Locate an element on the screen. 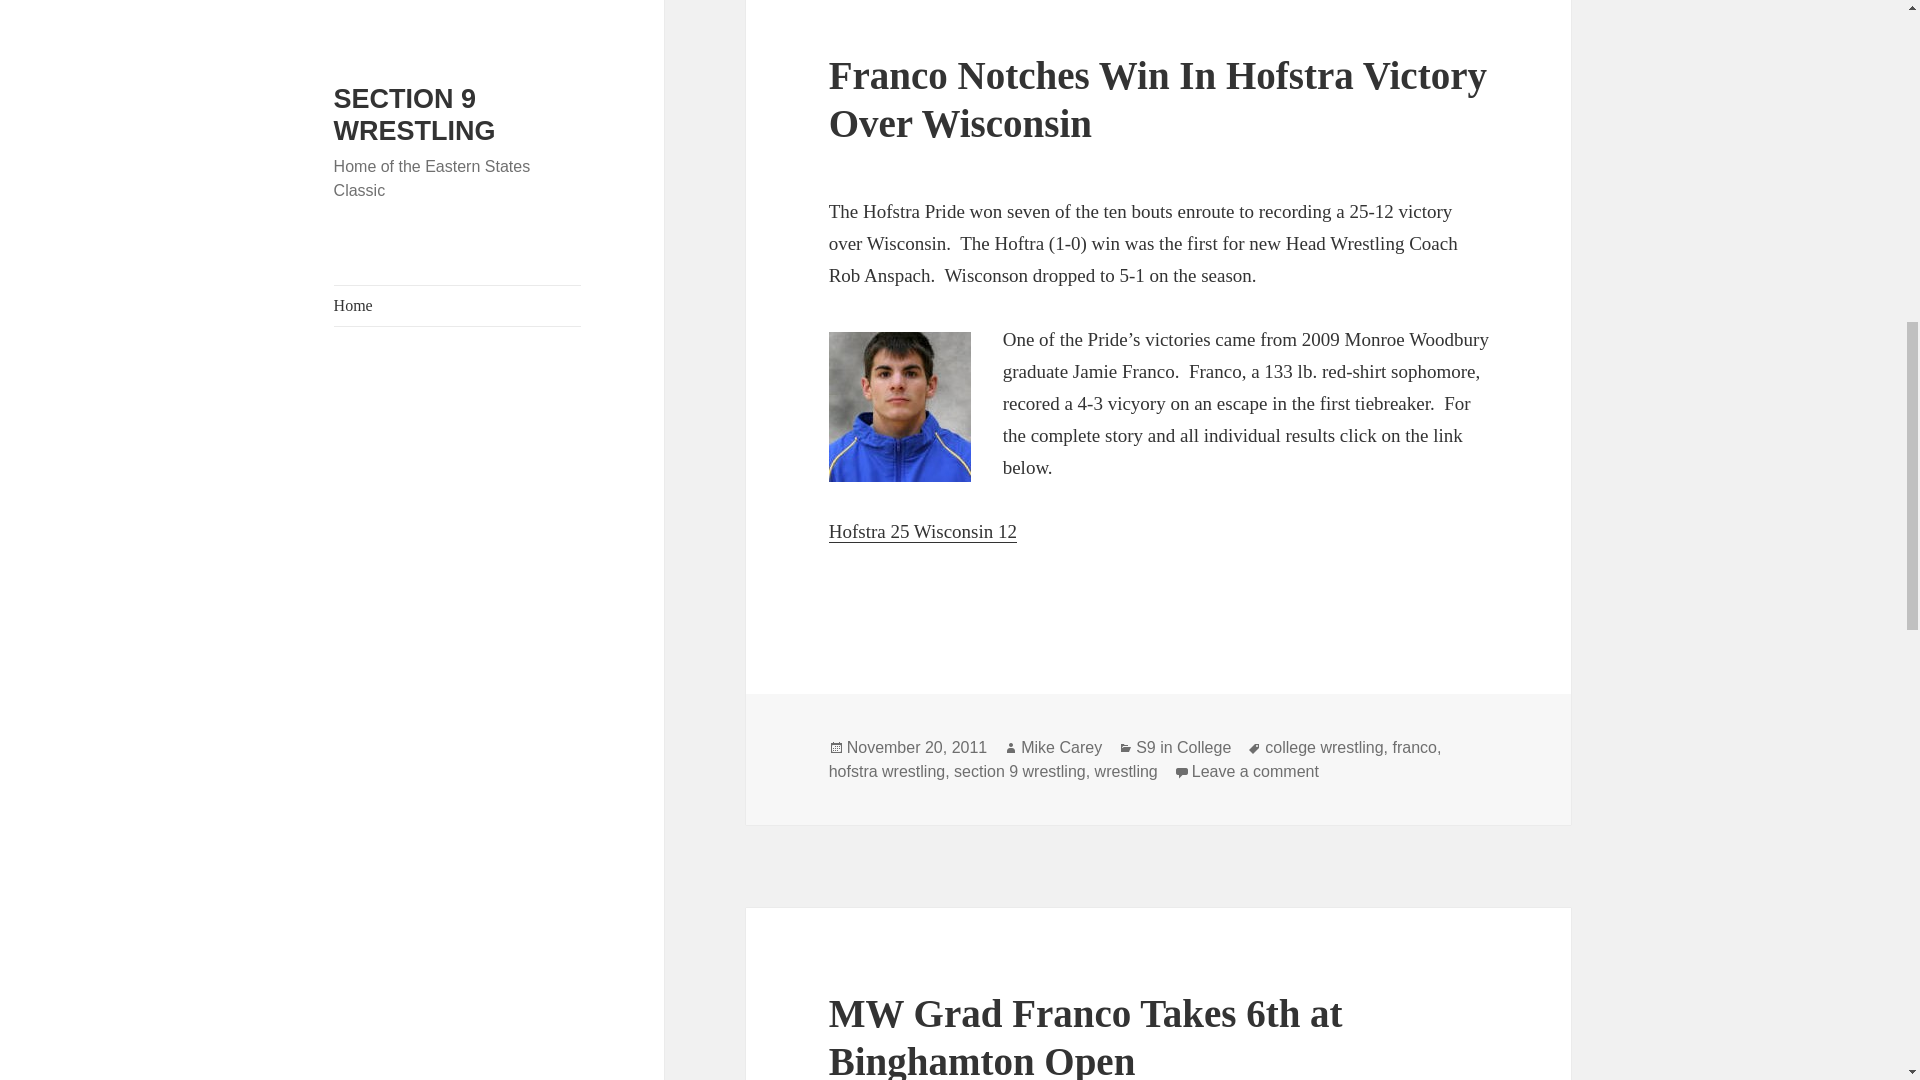 The image size is (1920, 1080). Mike Carey is located at coordinates (1062, 748).